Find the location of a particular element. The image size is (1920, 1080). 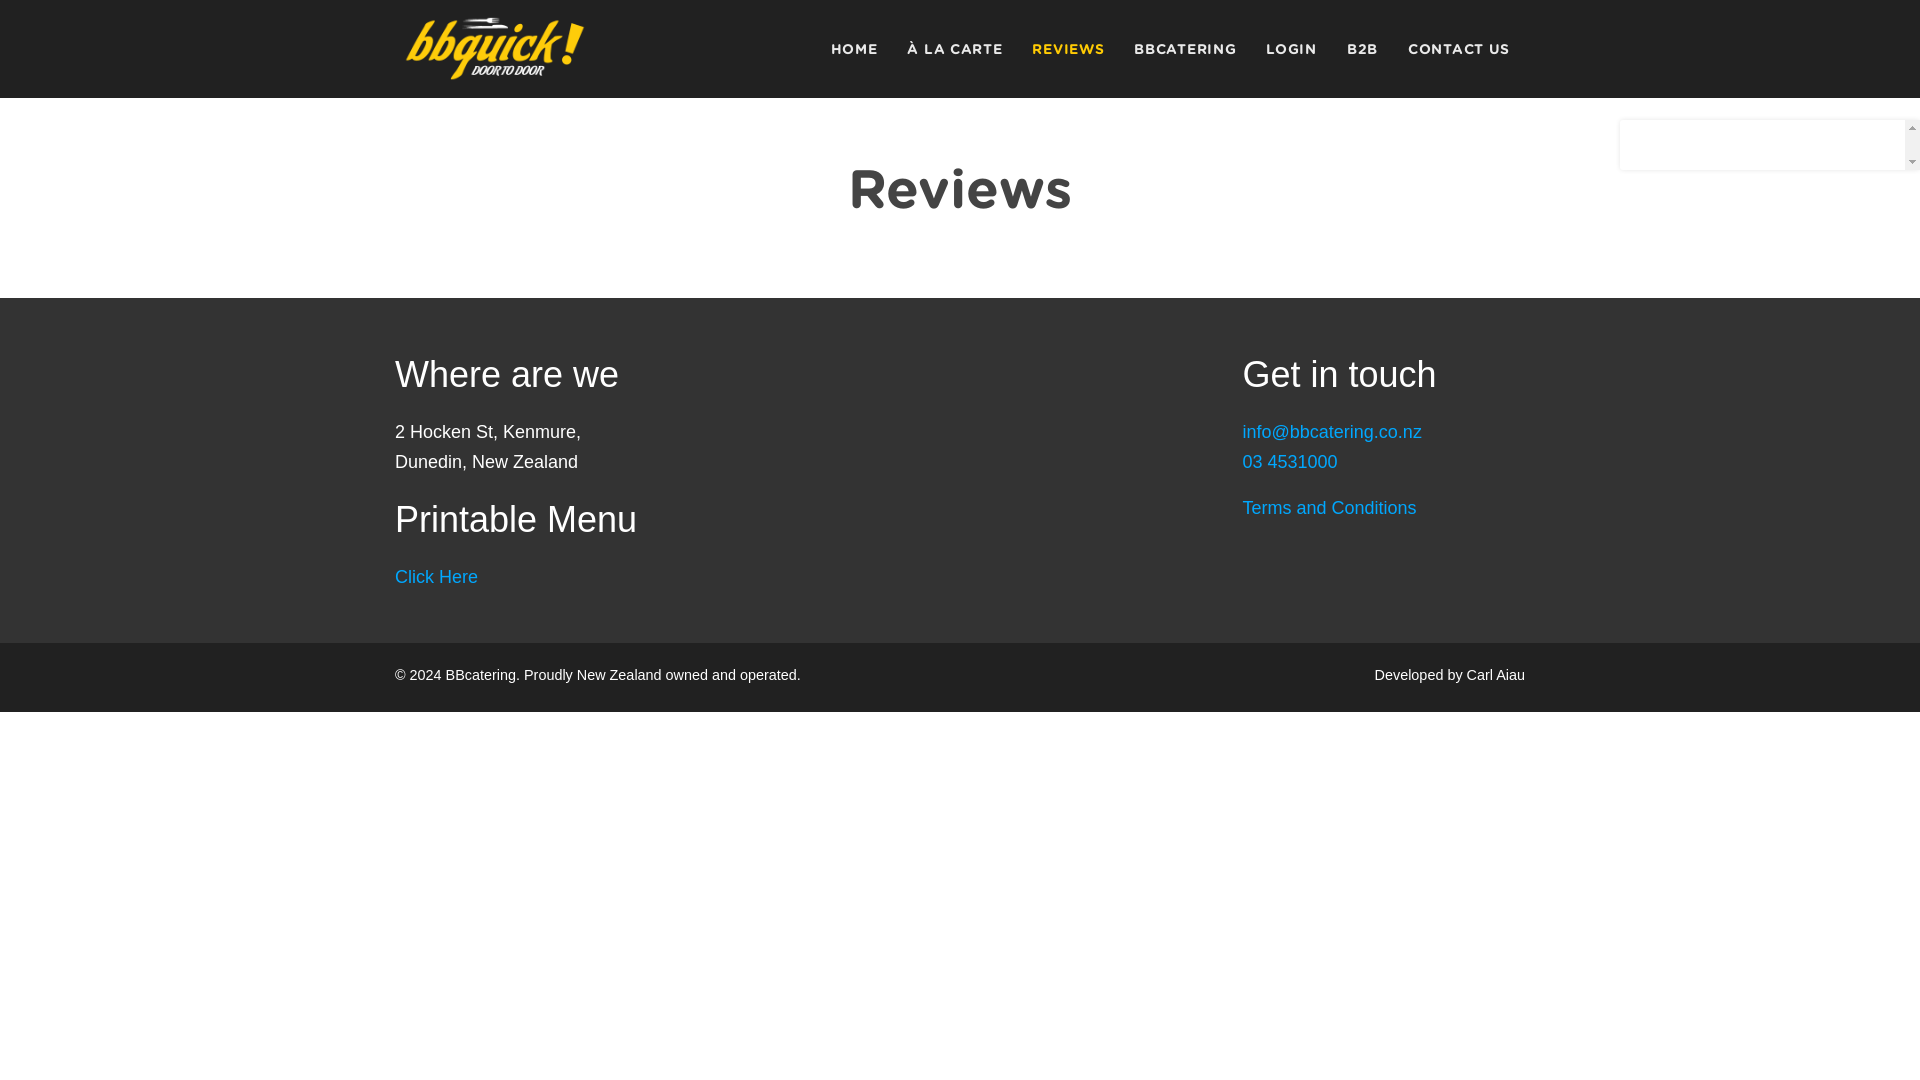

BBCATERING is located at coordinates (1185, 49).